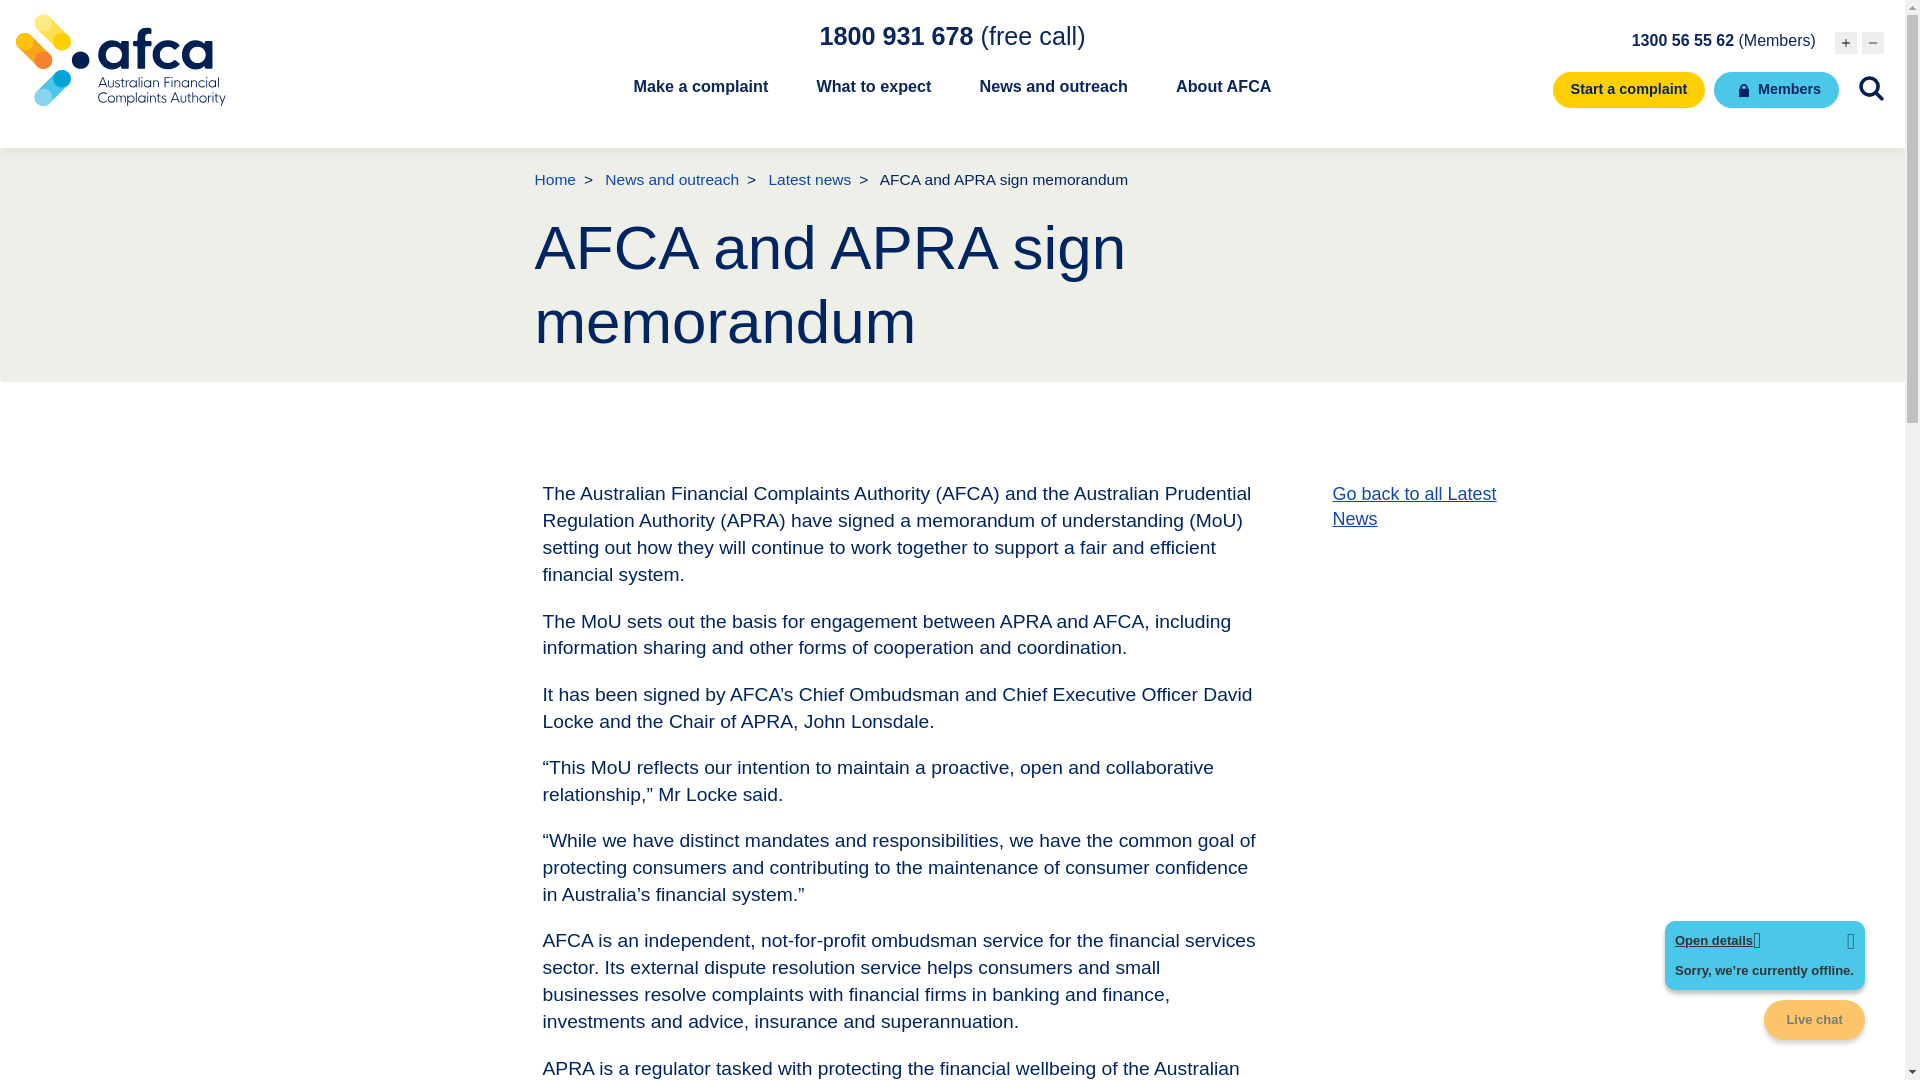  What do you see at coordinates (1054, 98) in the screenshot?
I see `News and outreach` at bounding box center [1054, 98].